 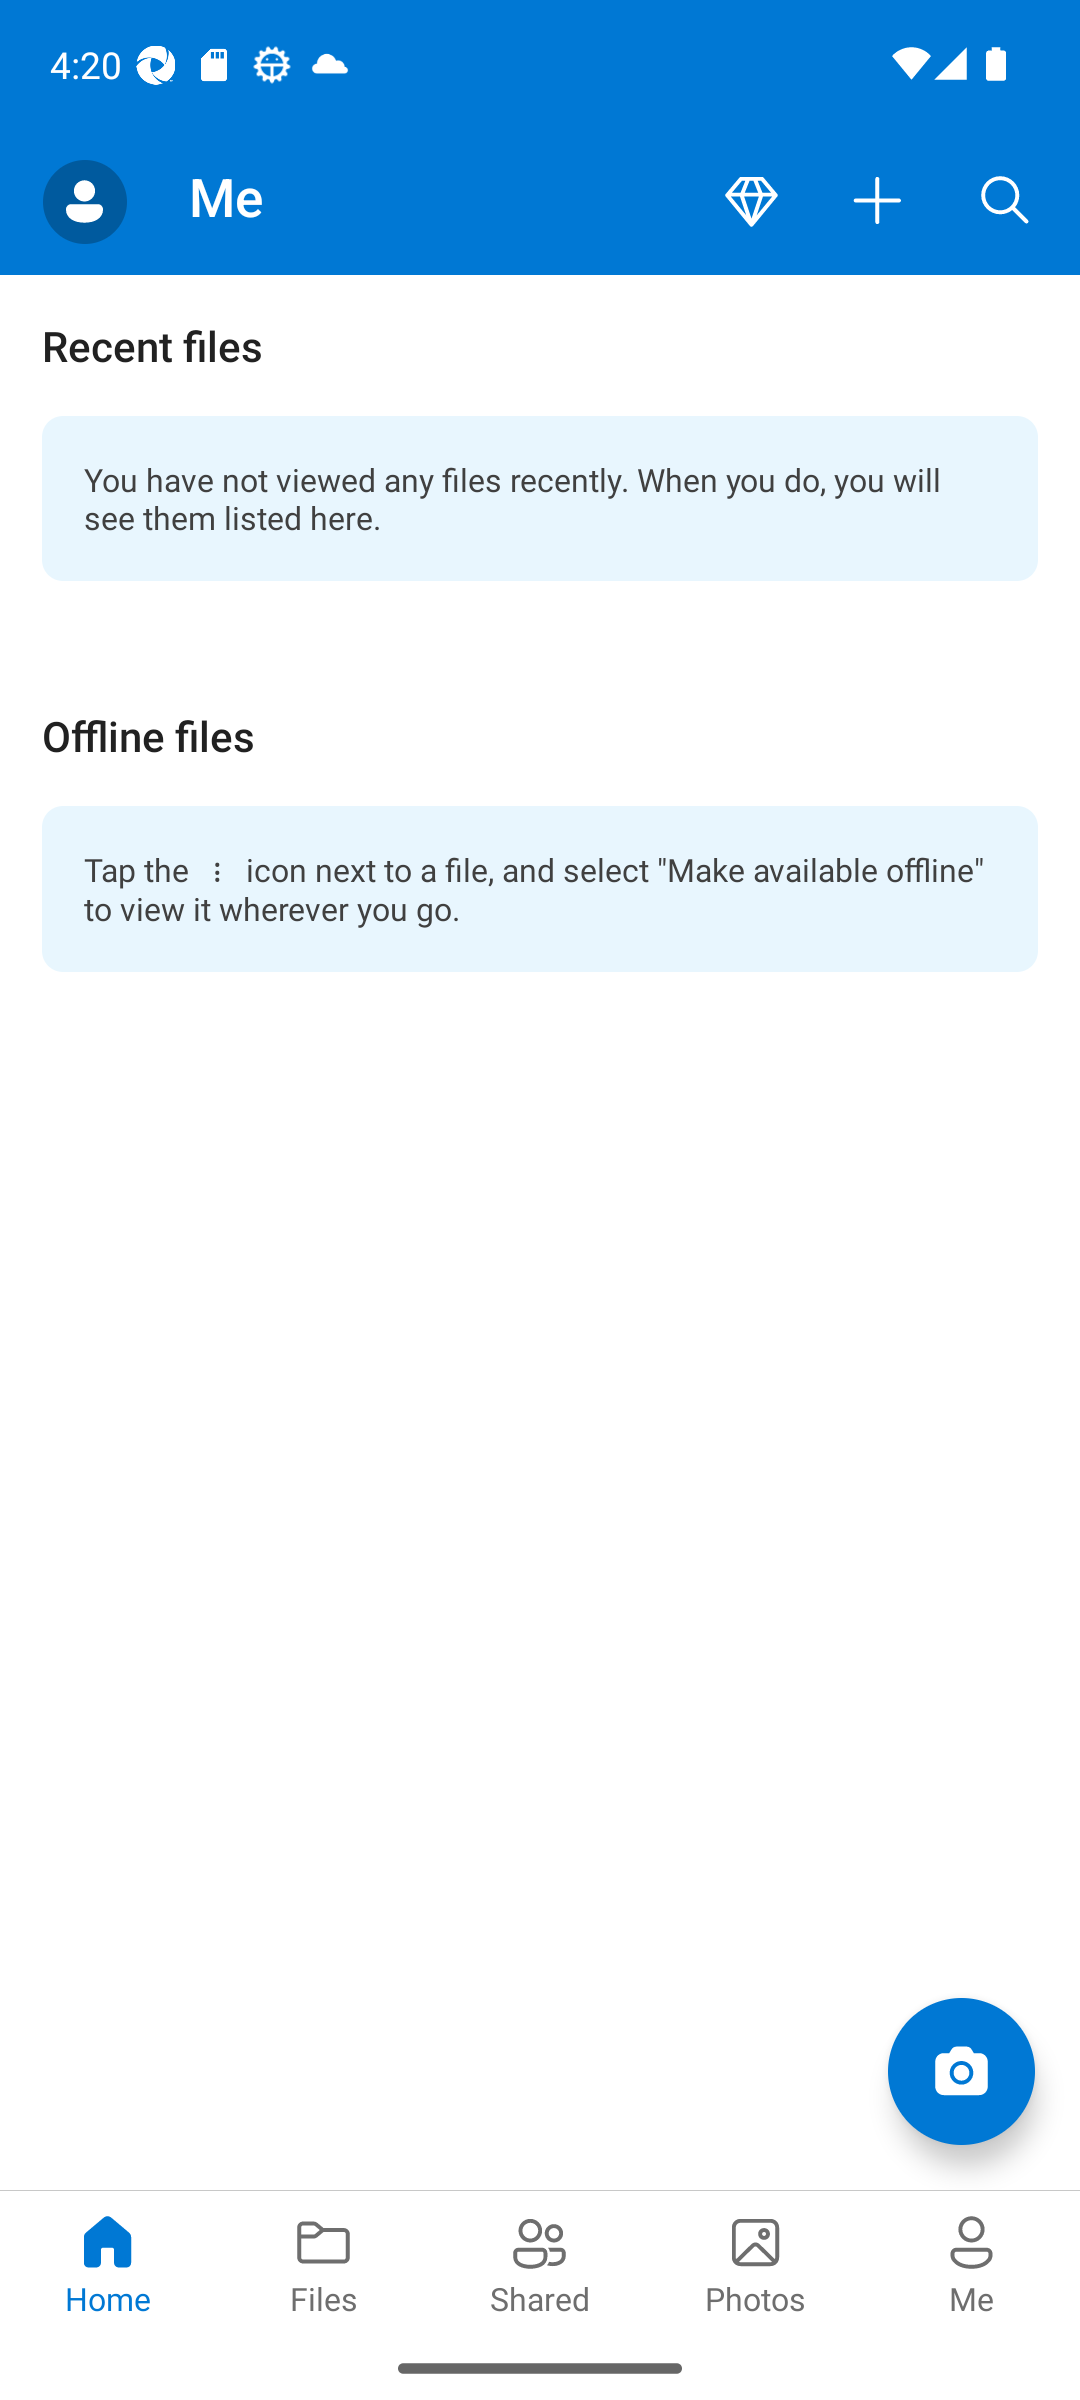 I want to click on Scan, so click(x=960, y=2070).